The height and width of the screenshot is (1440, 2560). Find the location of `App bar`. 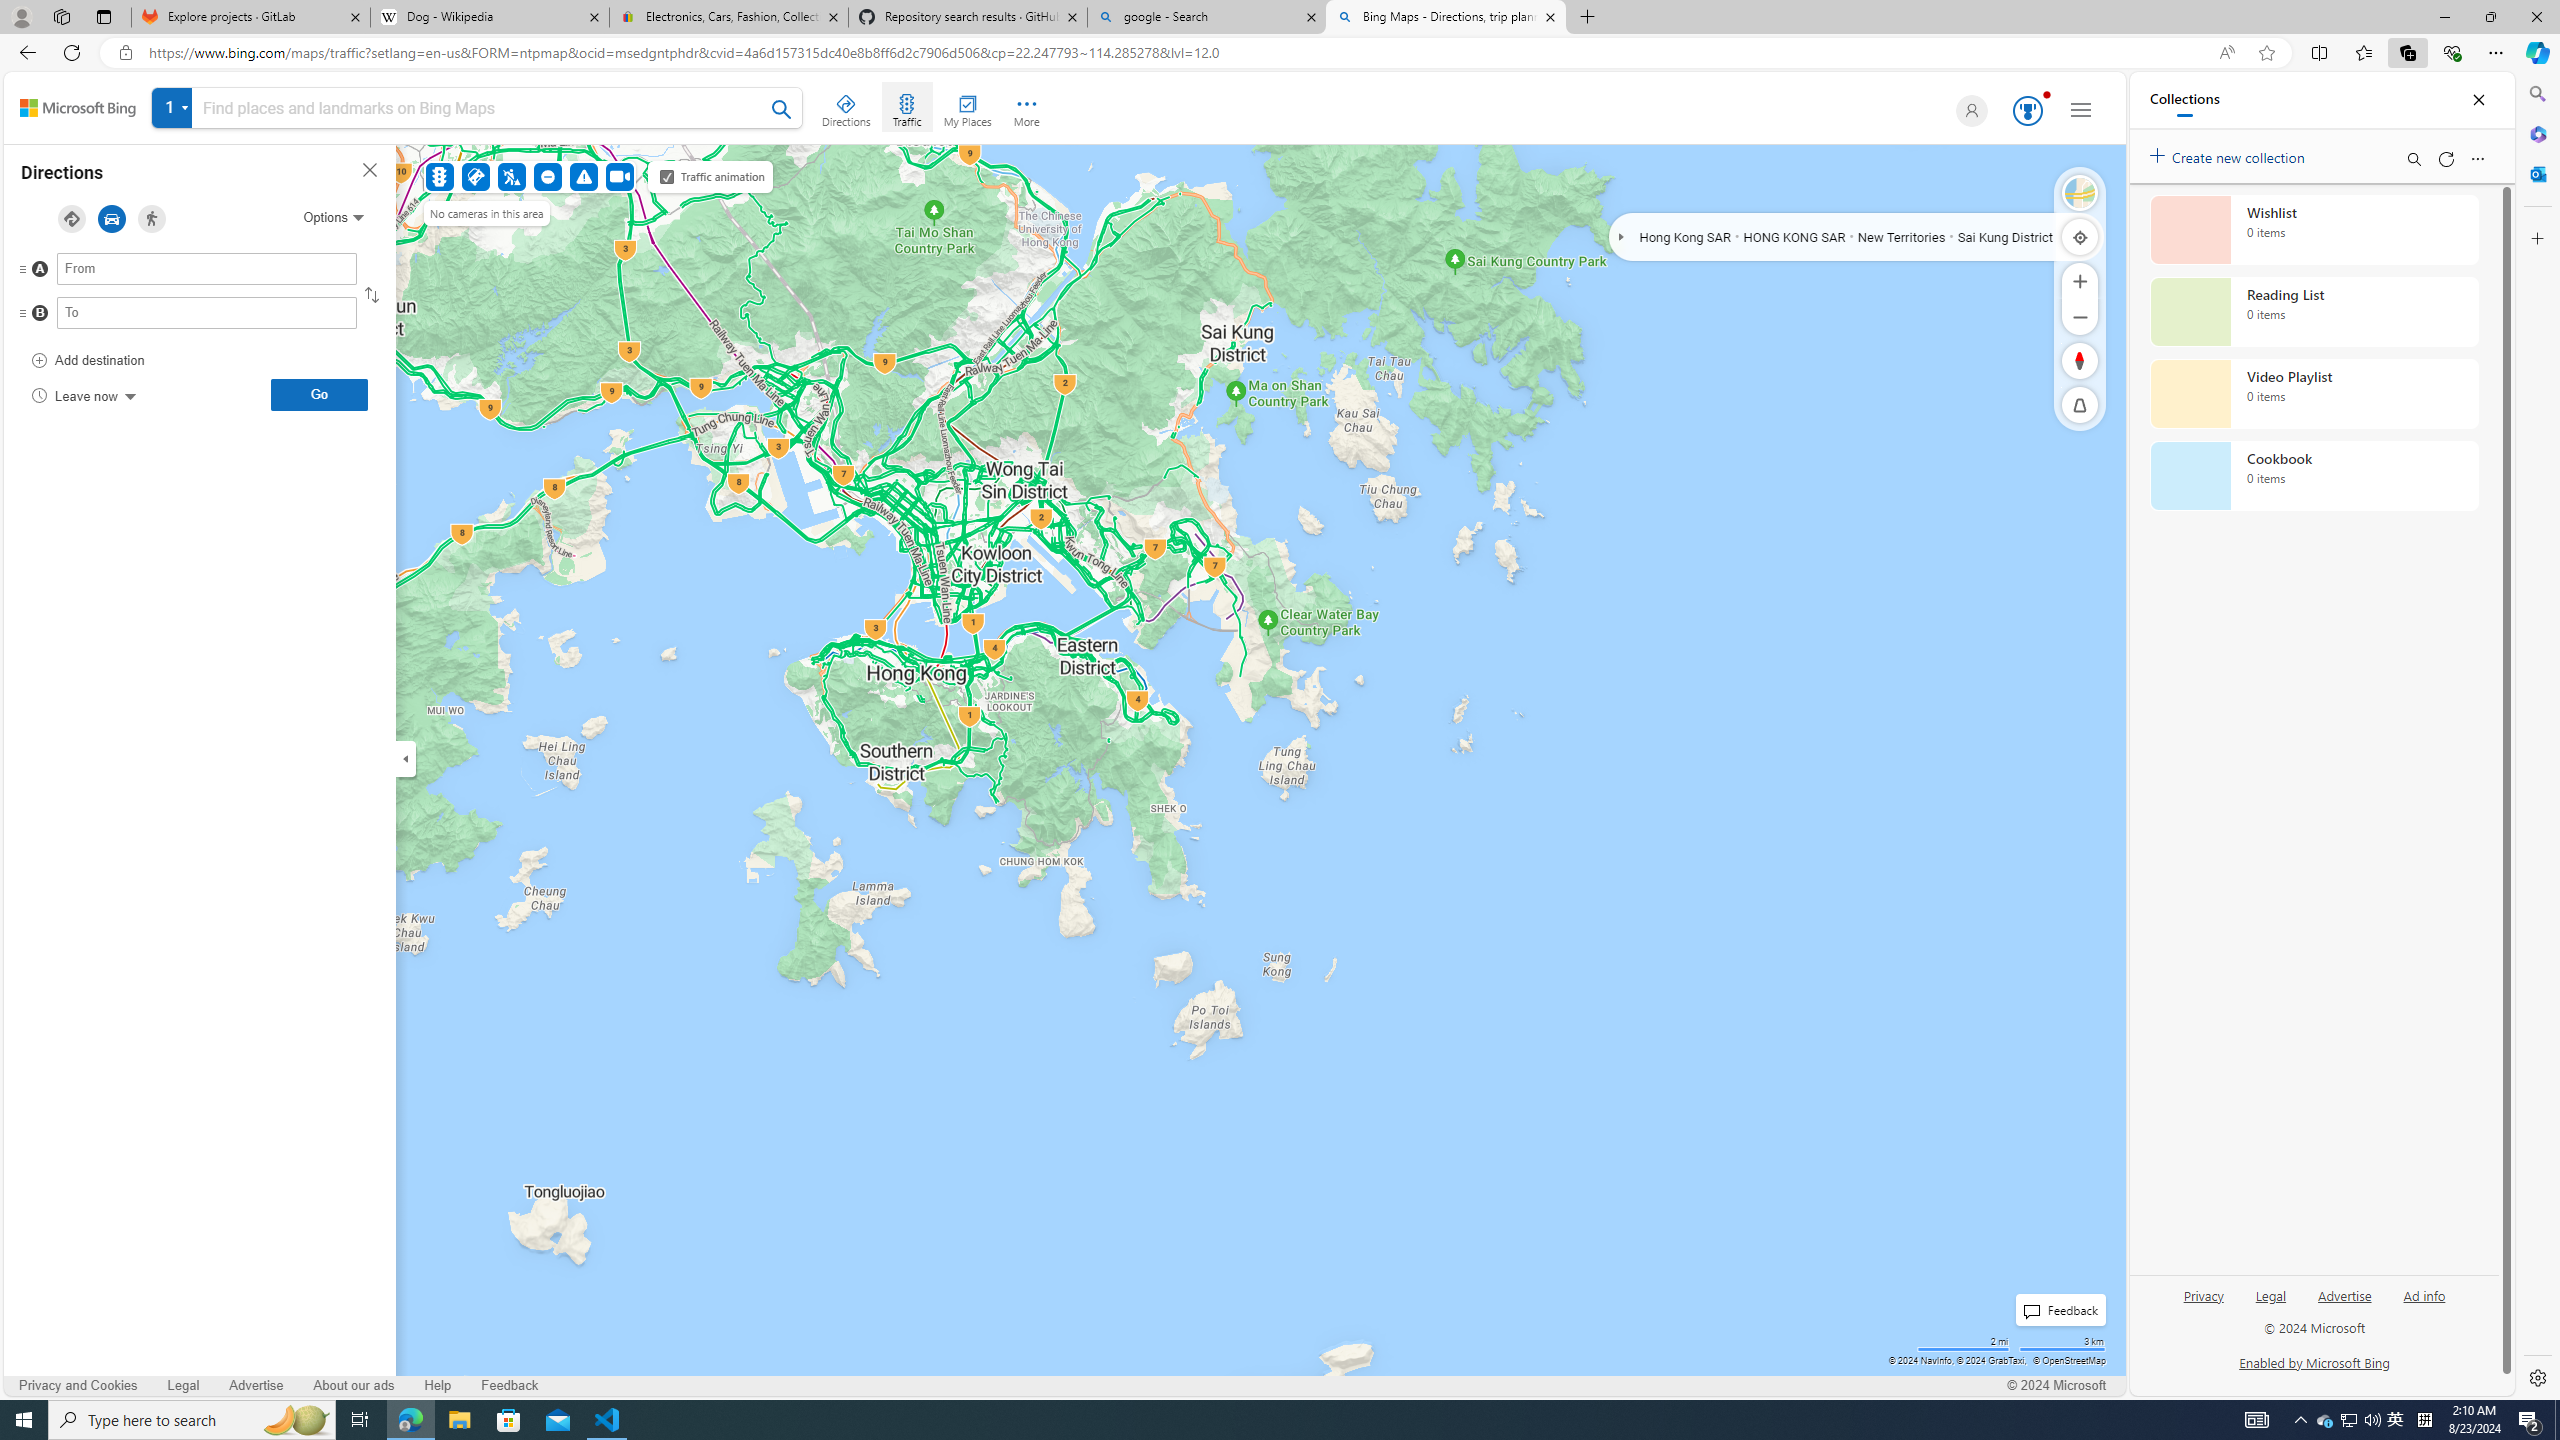

App bar is located at coordinates (1280, 53).